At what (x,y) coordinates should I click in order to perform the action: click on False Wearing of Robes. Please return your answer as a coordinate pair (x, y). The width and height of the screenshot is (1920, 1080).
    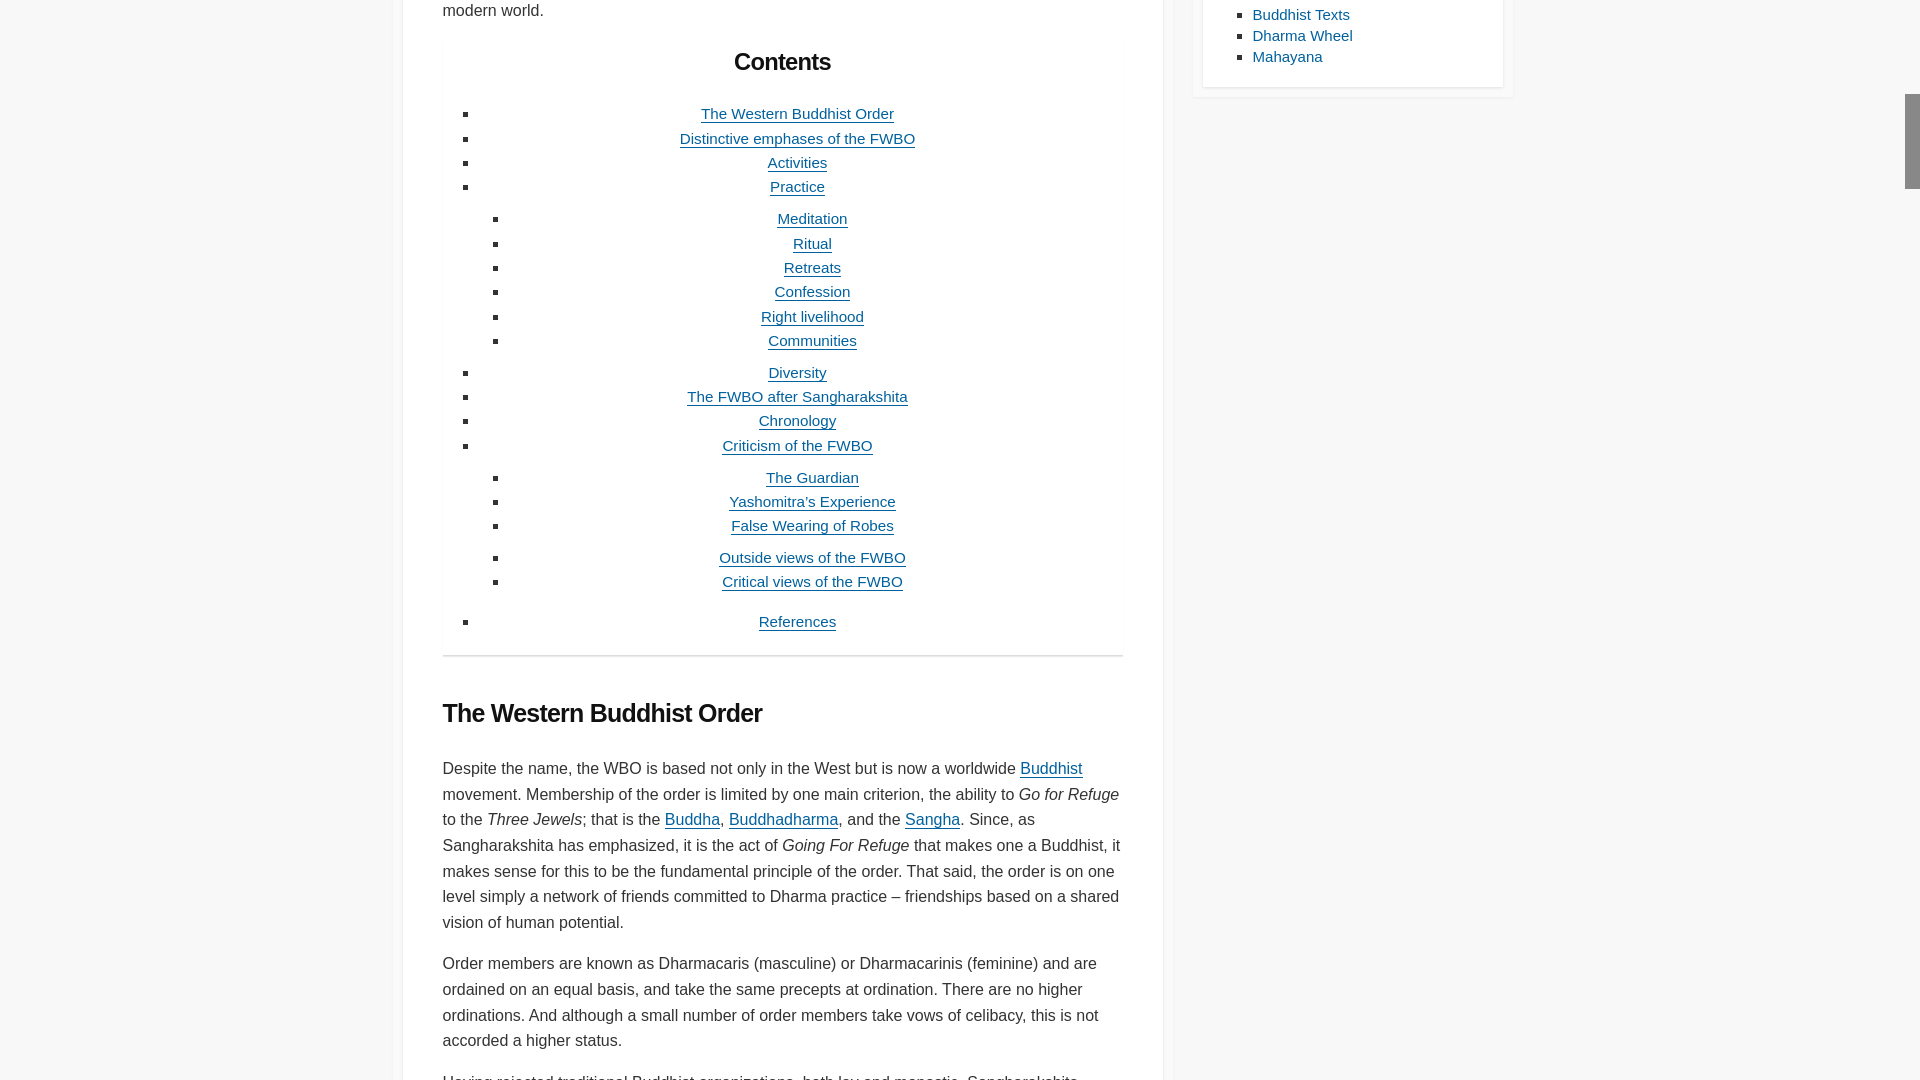
    Looking at the image, I should click on (812, 525).